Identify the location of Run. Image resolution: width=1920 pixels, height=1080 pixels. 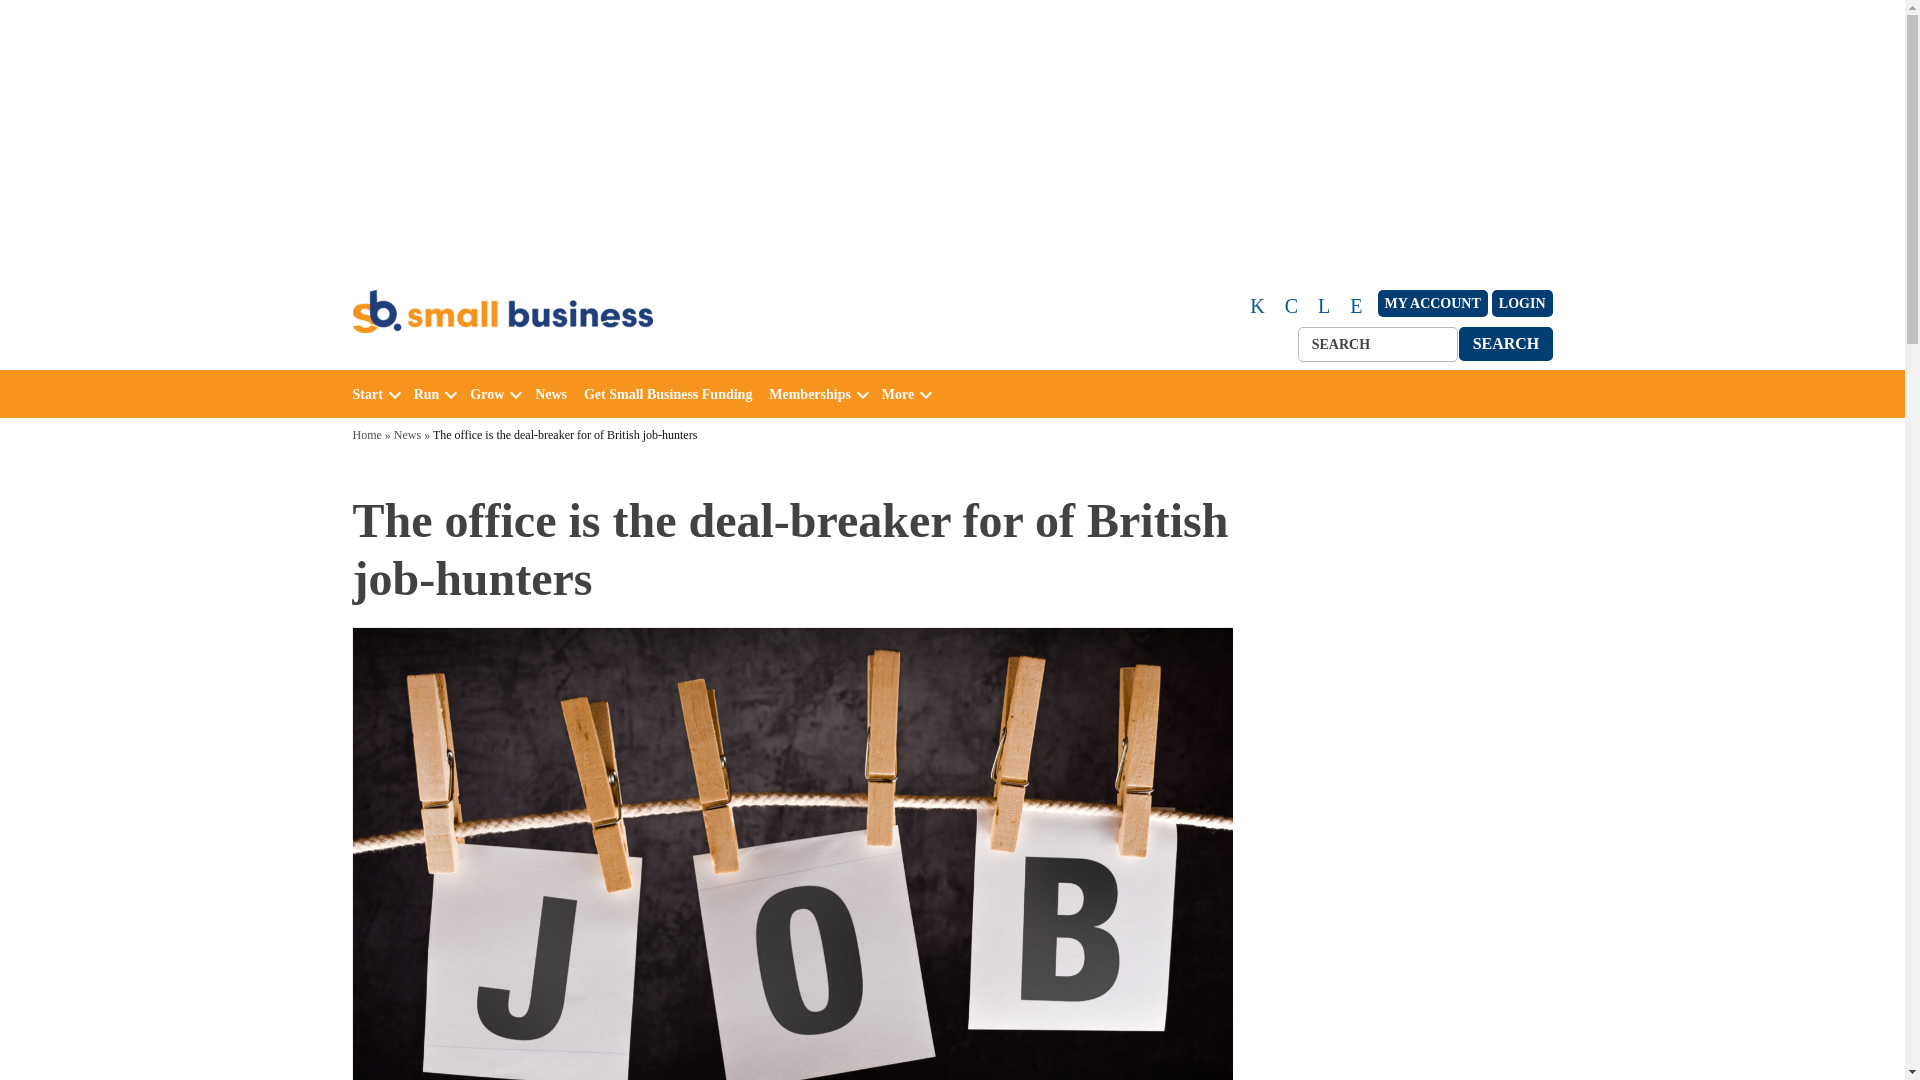
(426, 394).